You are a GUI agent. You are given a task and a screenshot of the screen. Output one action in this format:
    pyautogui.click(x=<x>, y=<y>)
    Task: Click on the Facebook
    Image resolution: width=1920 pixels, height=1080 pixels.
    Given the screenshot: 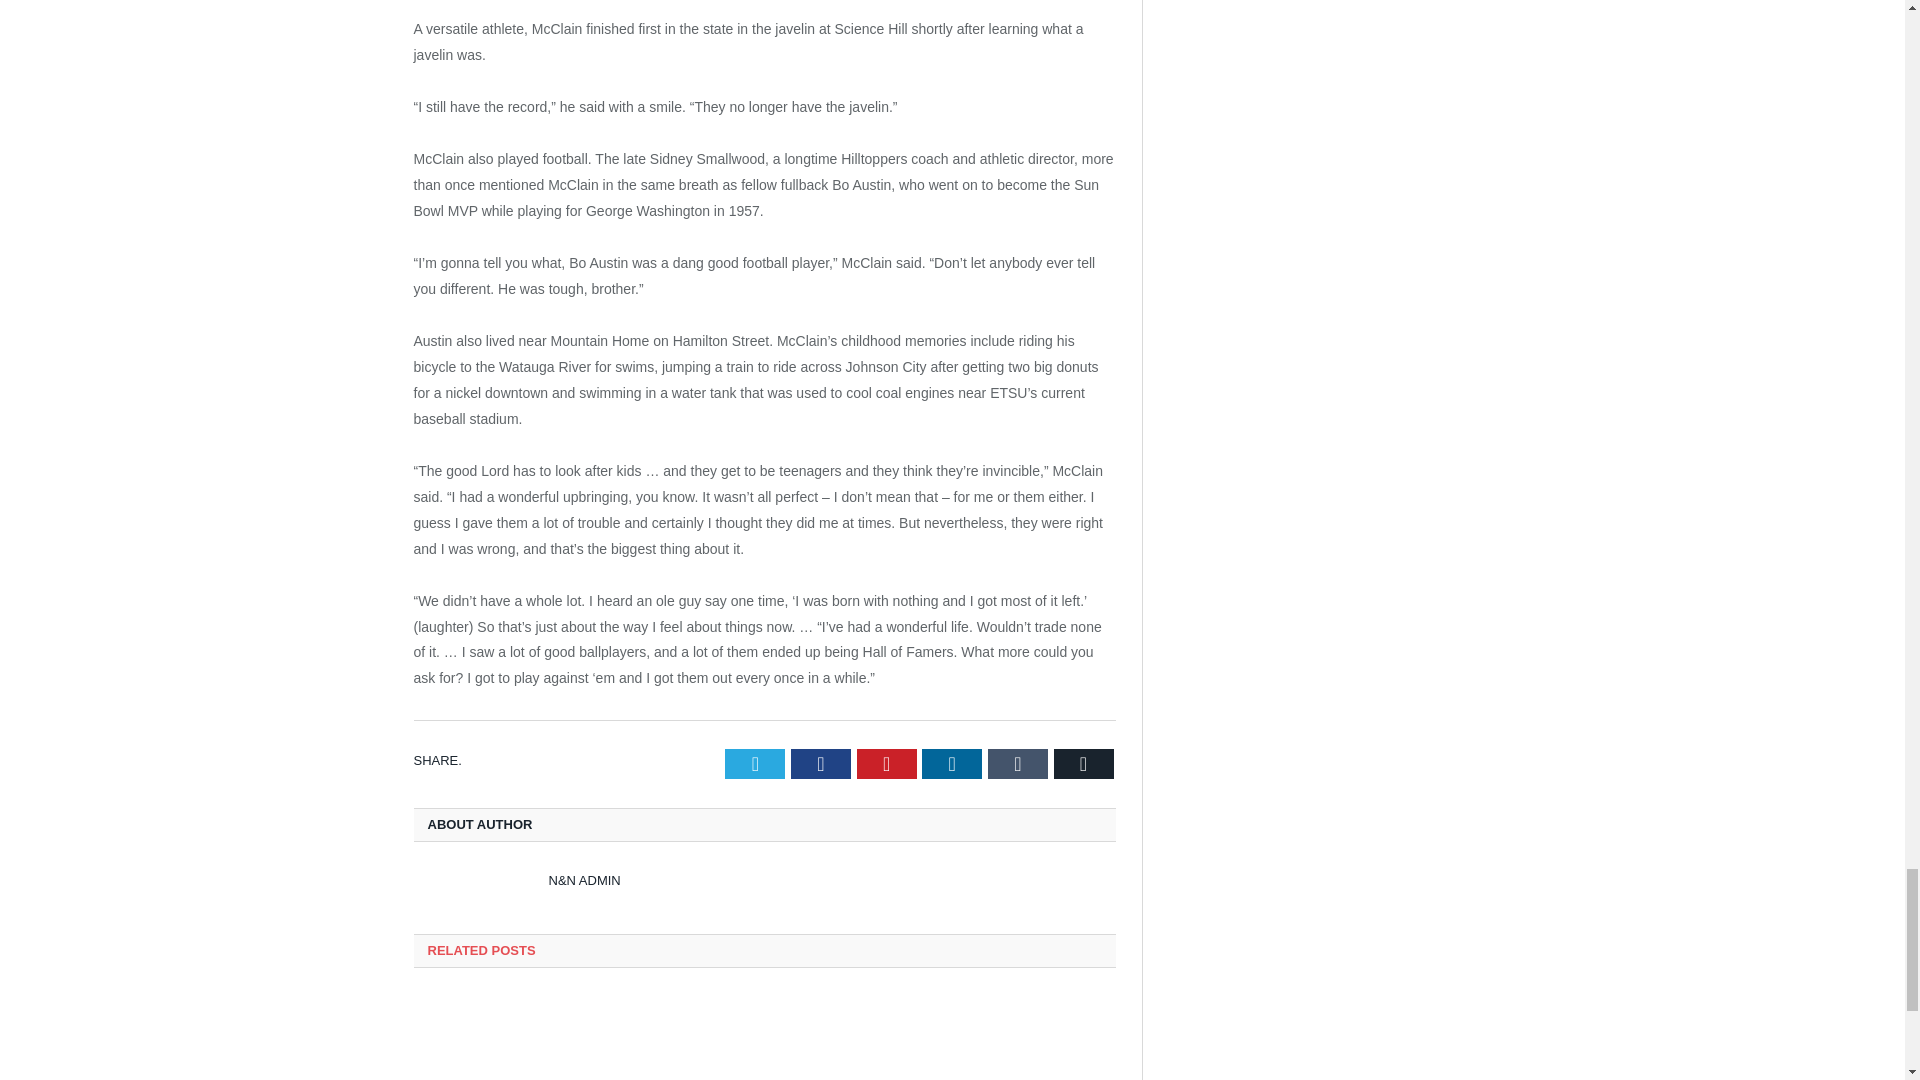 What is the action you would take?
    pyautogui.click(x=820, y=764)
    